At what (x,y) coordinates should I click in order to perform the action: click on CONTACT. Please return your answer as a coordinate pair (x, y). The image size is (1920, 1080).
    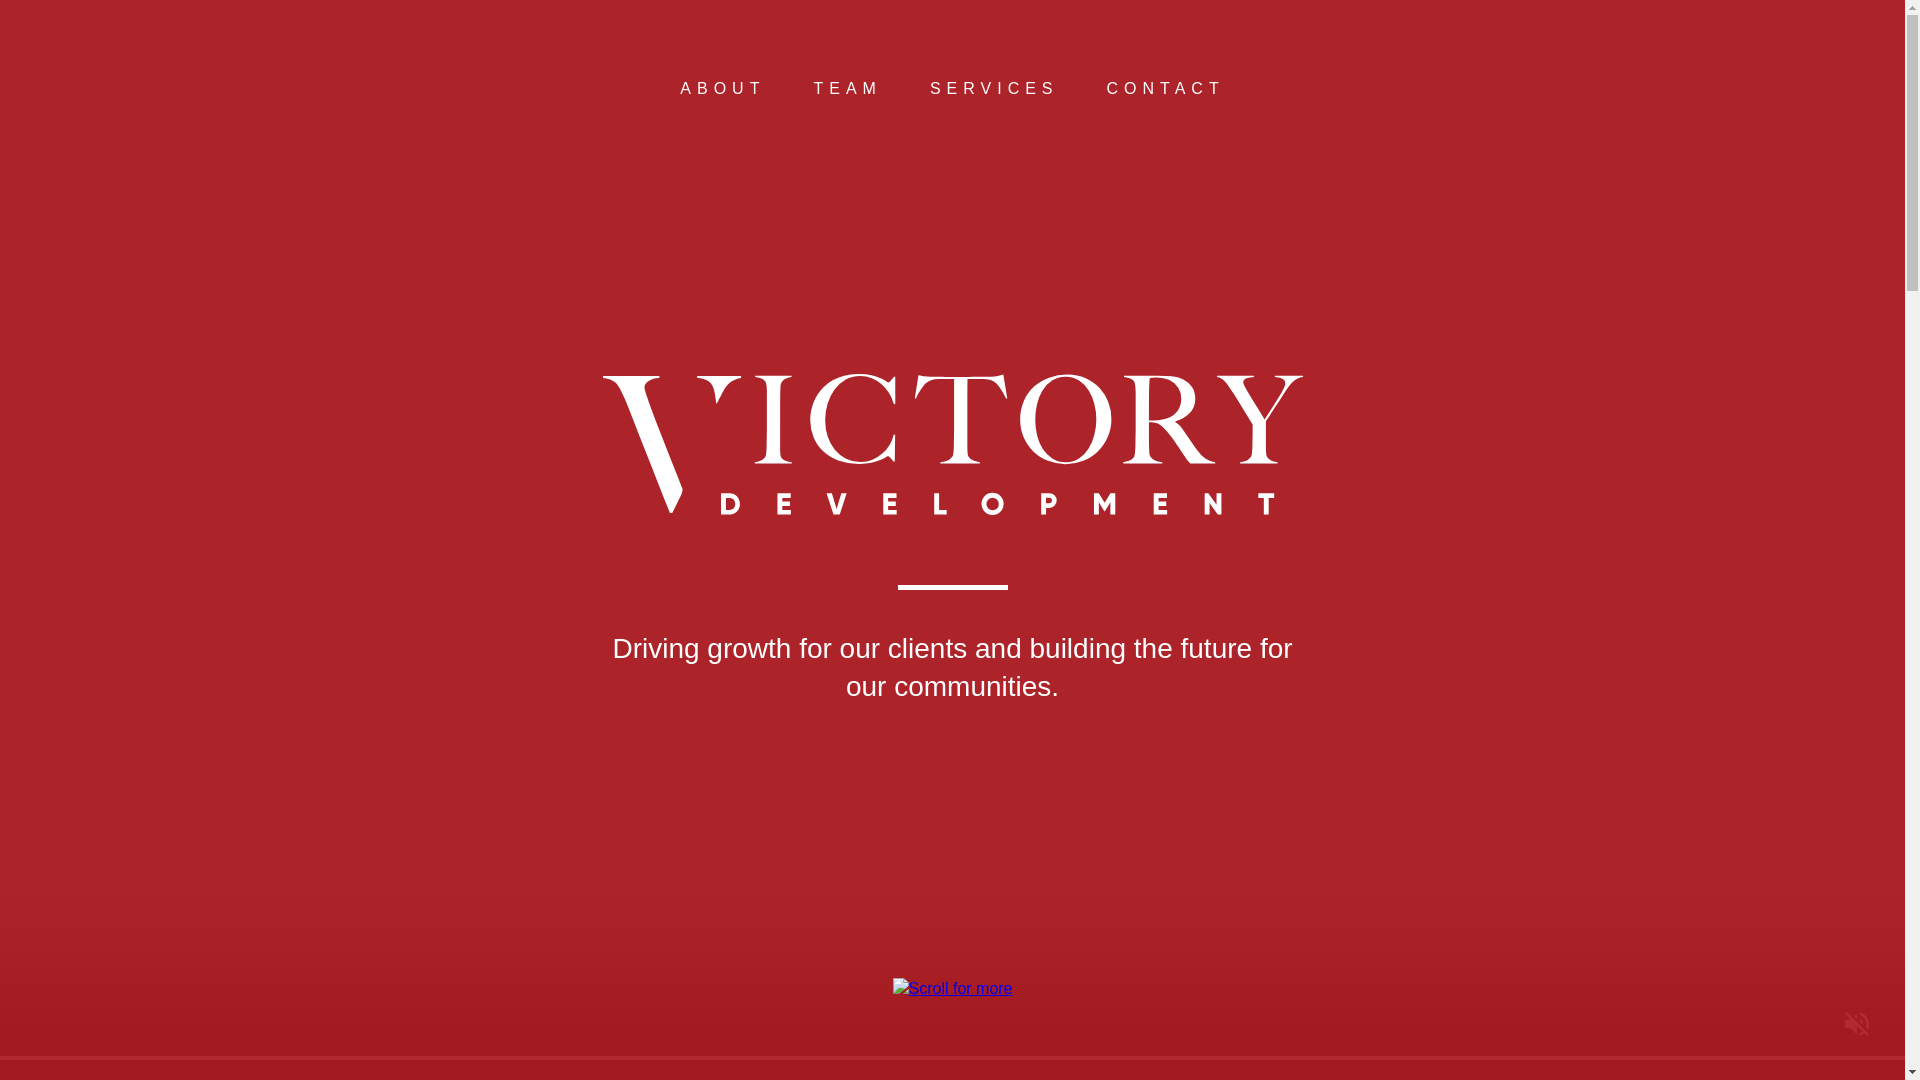
    Looking at the image, I should click on (1166, 88).